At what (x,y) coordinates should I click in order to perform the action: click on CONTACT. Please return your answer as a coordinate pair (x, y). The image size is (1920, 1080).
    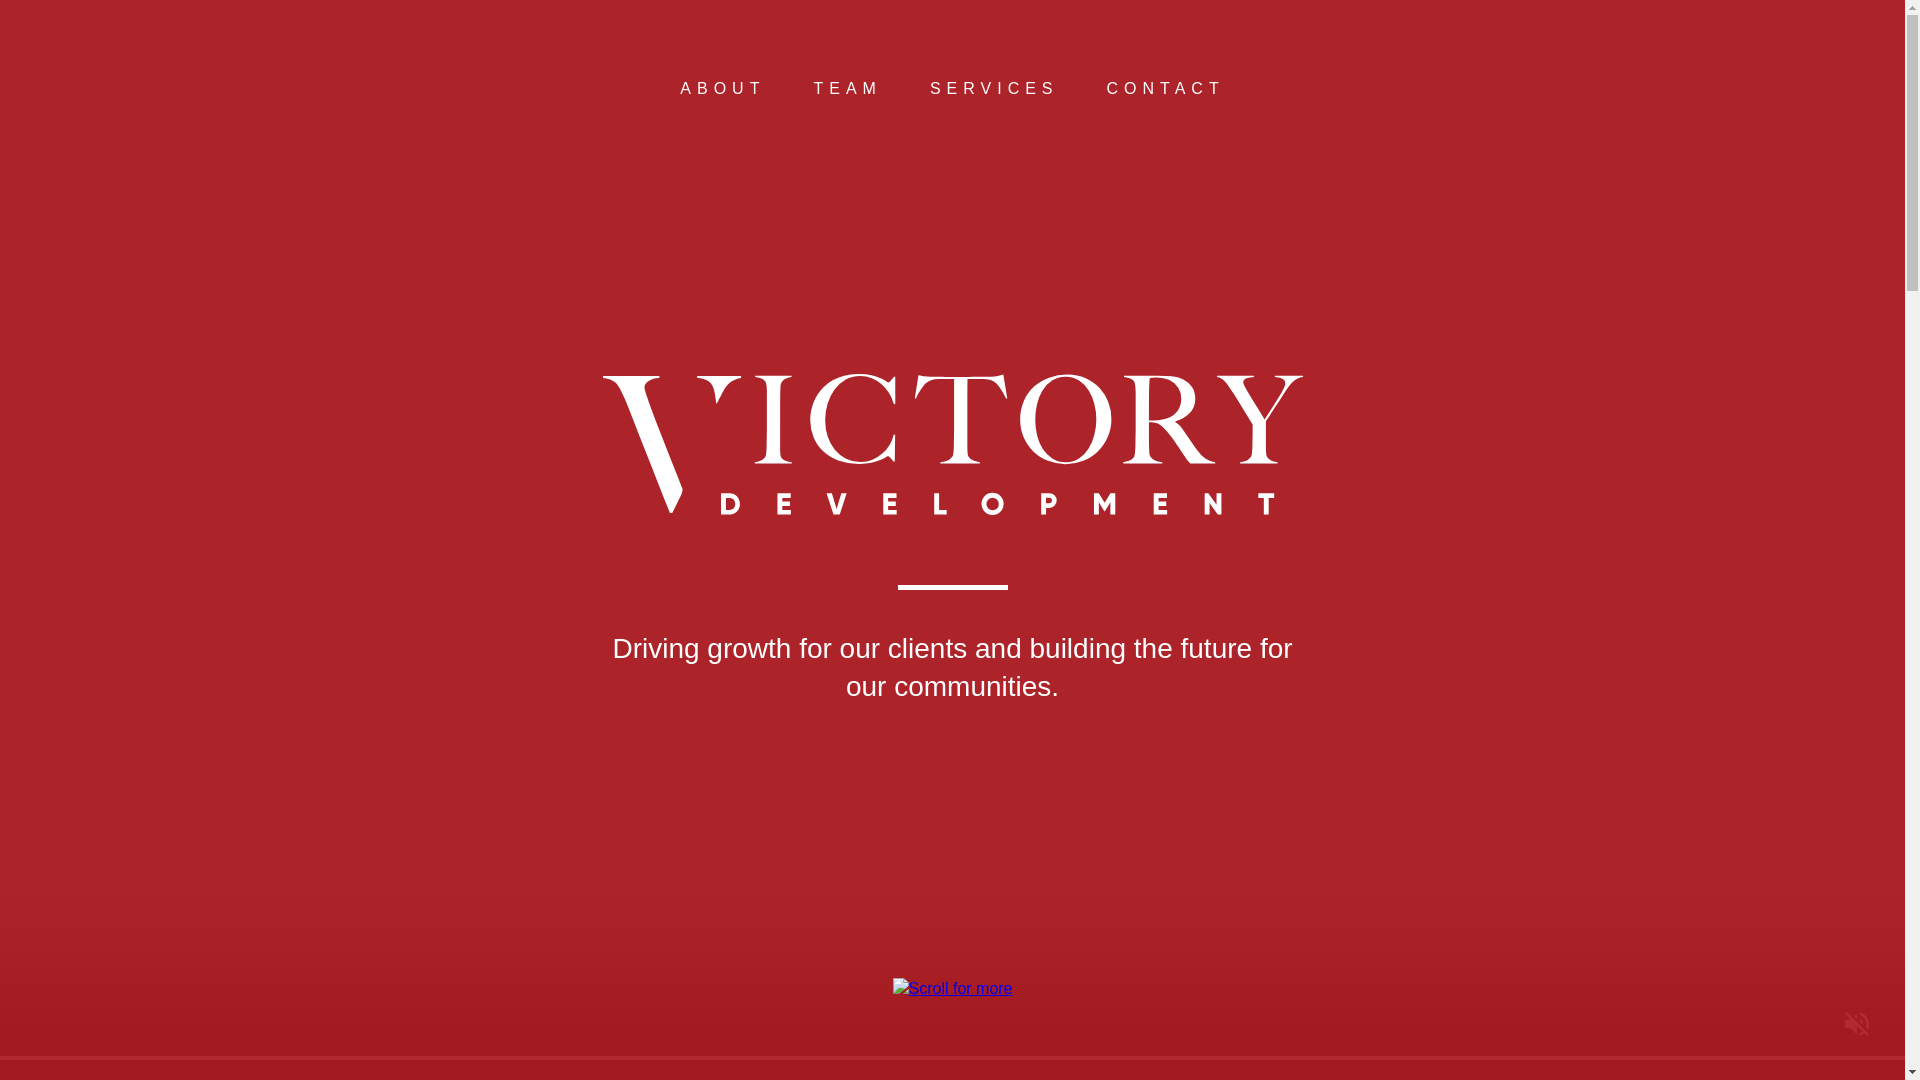
    Looking at the image, I should click on (1166, 88).